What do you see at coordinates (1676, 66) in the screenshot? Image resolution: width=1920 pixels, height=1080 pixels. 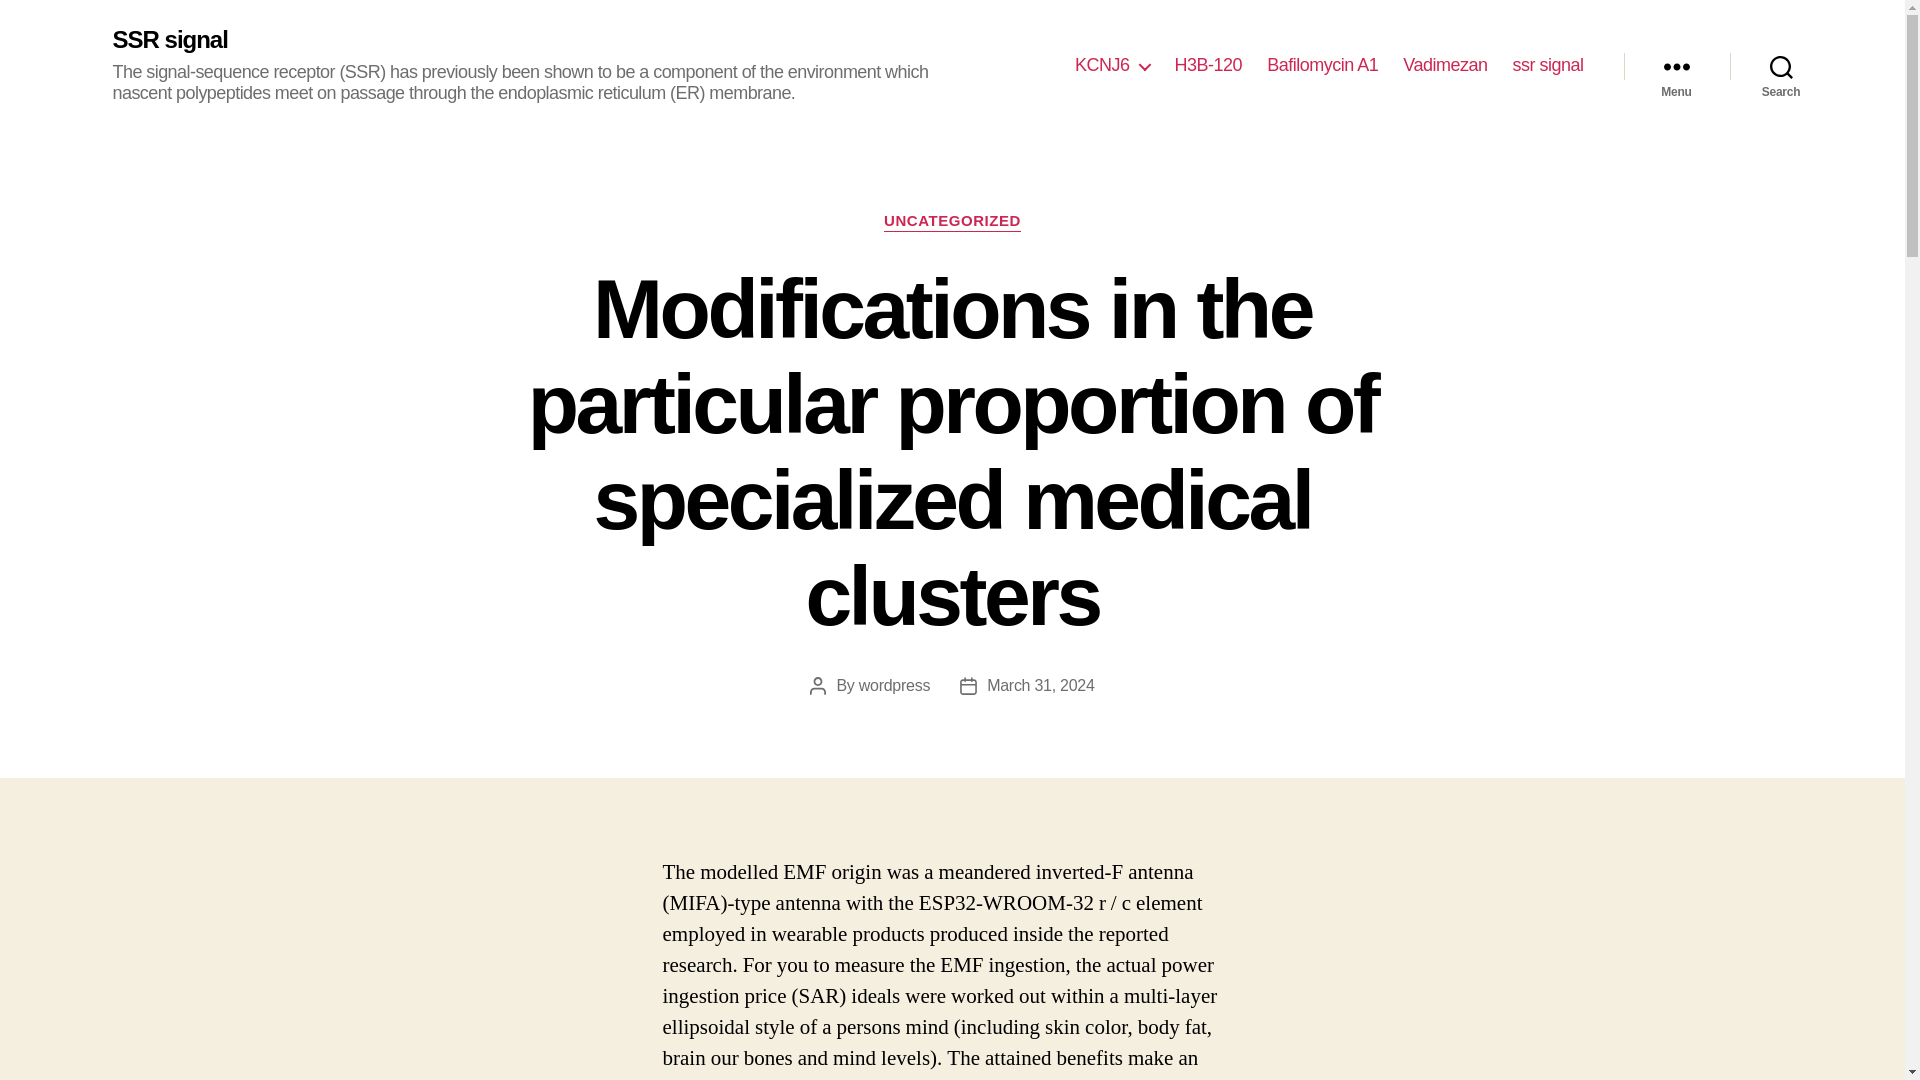 I see `Menu` at bounding box center [1676, 66].